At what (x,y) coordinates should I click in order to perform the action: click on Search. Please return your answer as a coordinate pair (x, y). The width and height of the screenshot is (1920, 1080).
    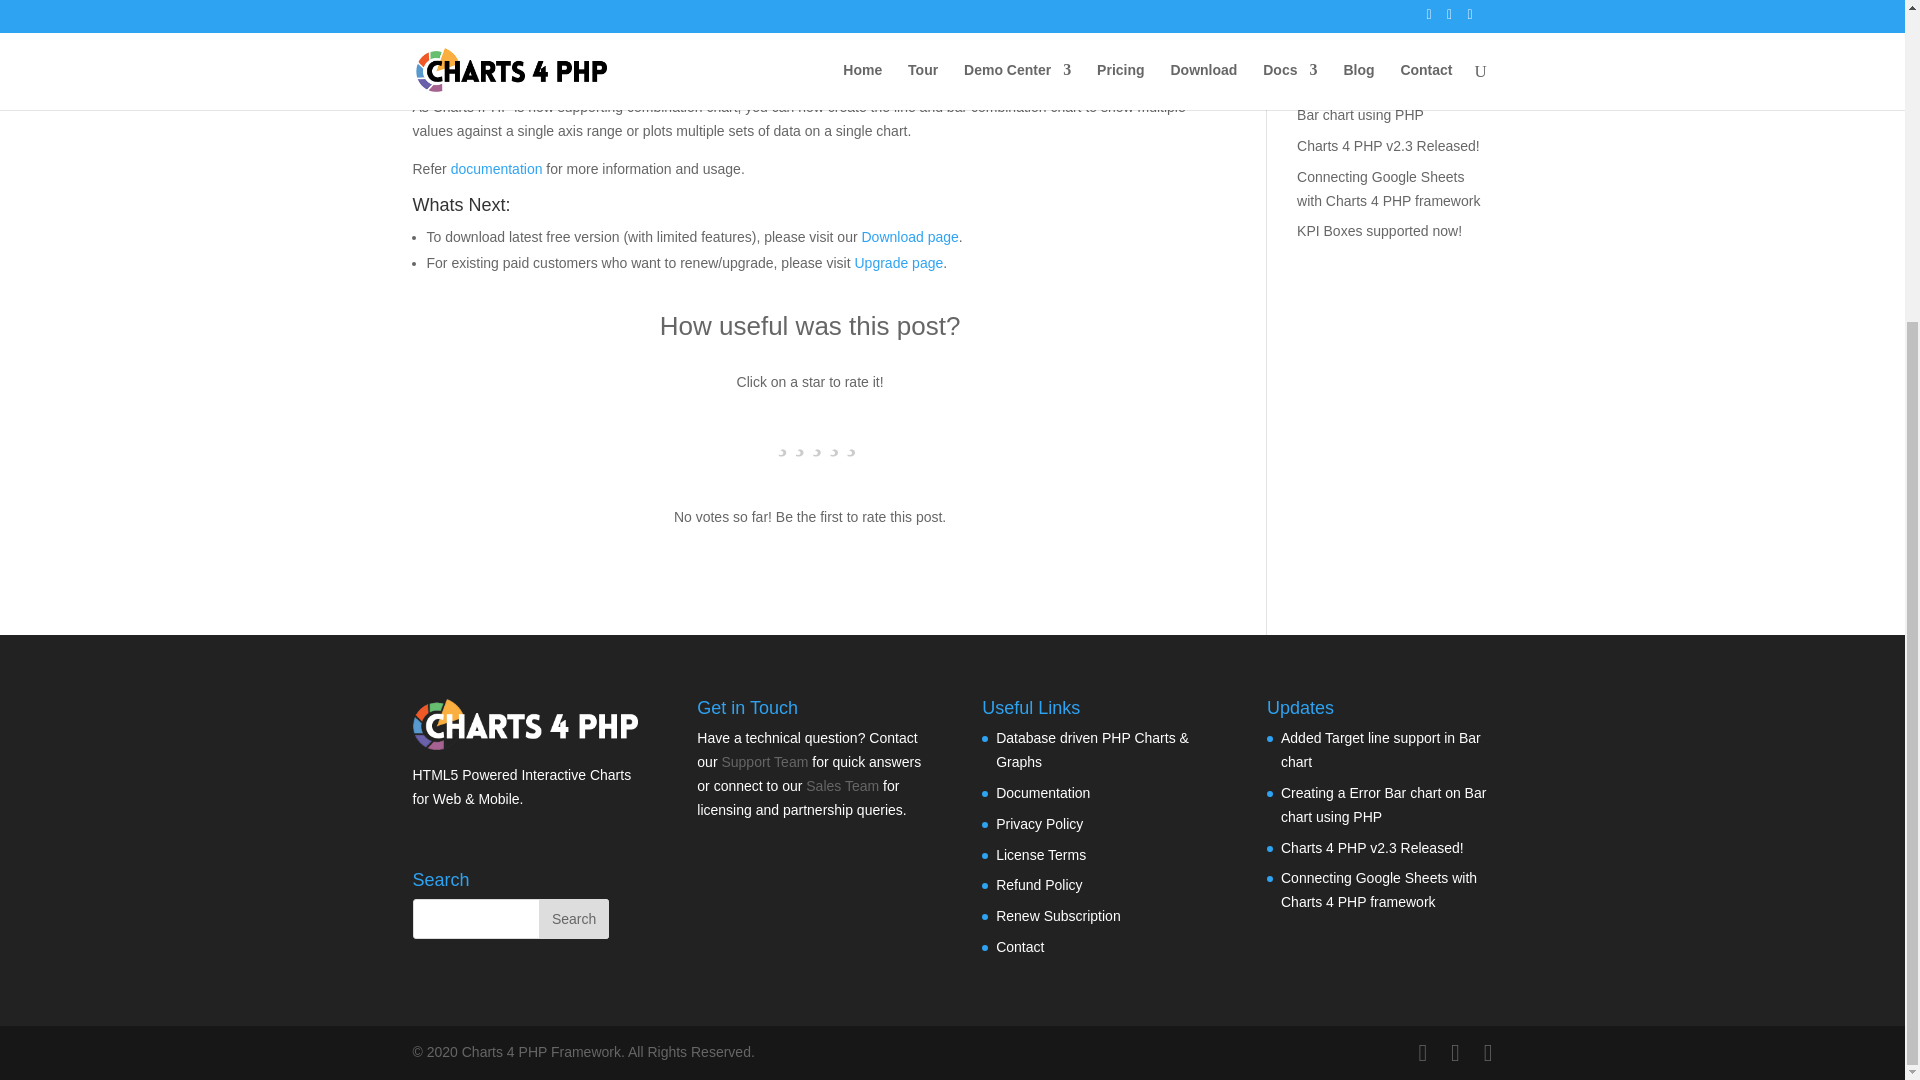
    Looking at the image, I should click on (574, 918).